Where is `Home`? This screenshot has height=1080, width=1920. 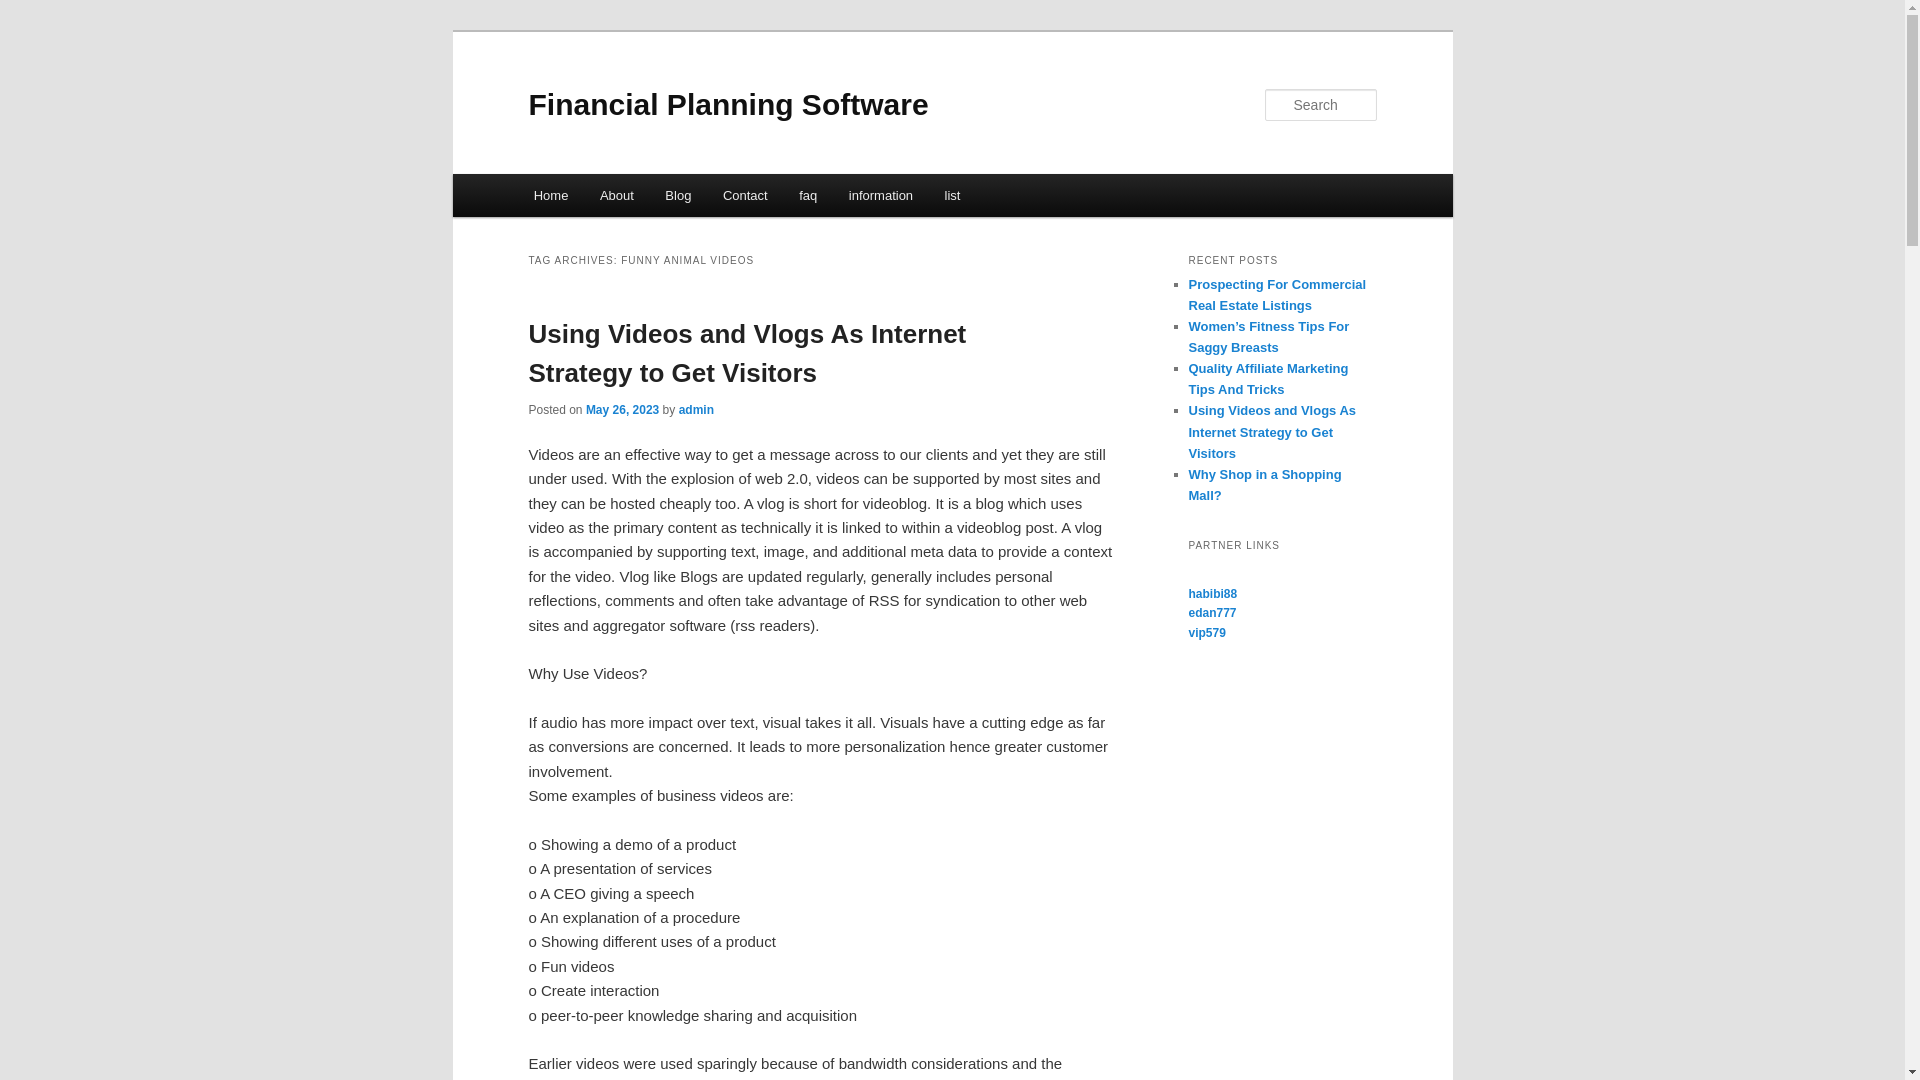 Home is located at coordinates (550, 195).